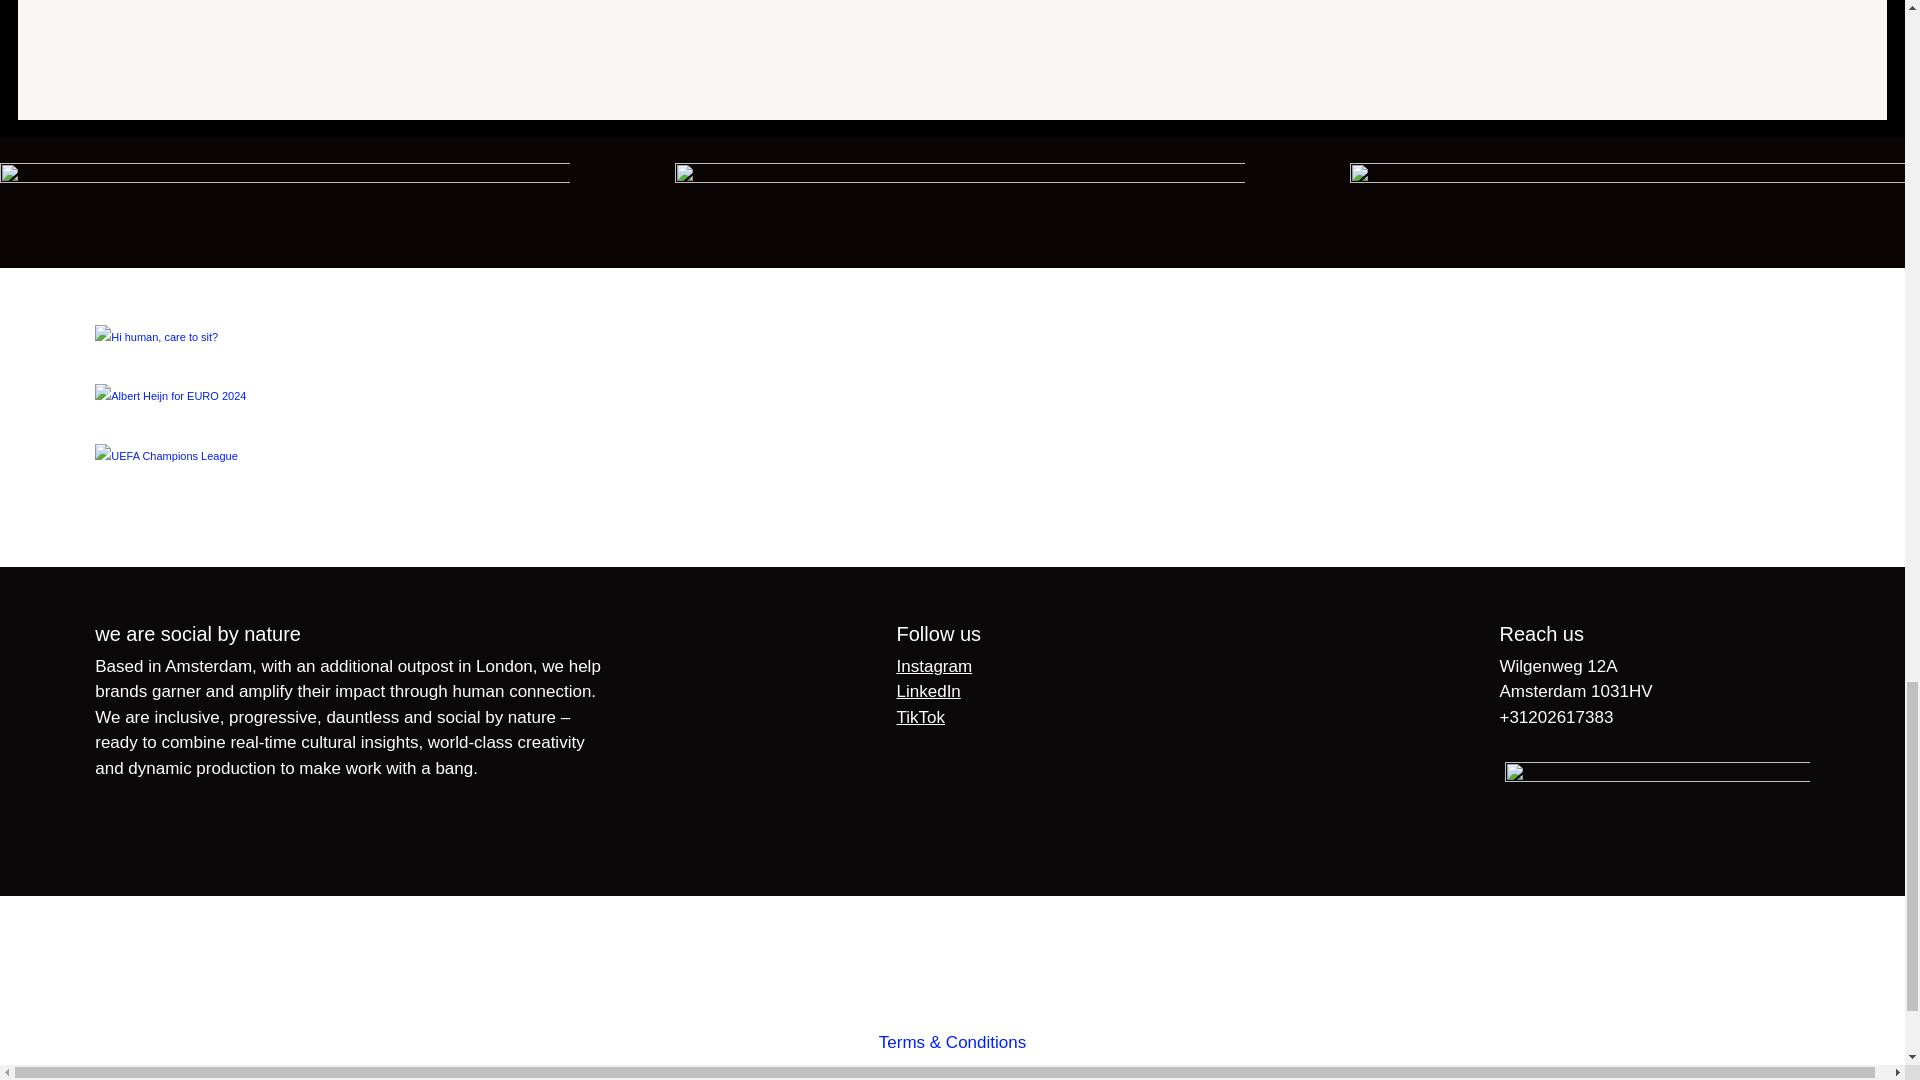 The image size is (1920, 1080). I want to click on Instagram, so click(934, 666).